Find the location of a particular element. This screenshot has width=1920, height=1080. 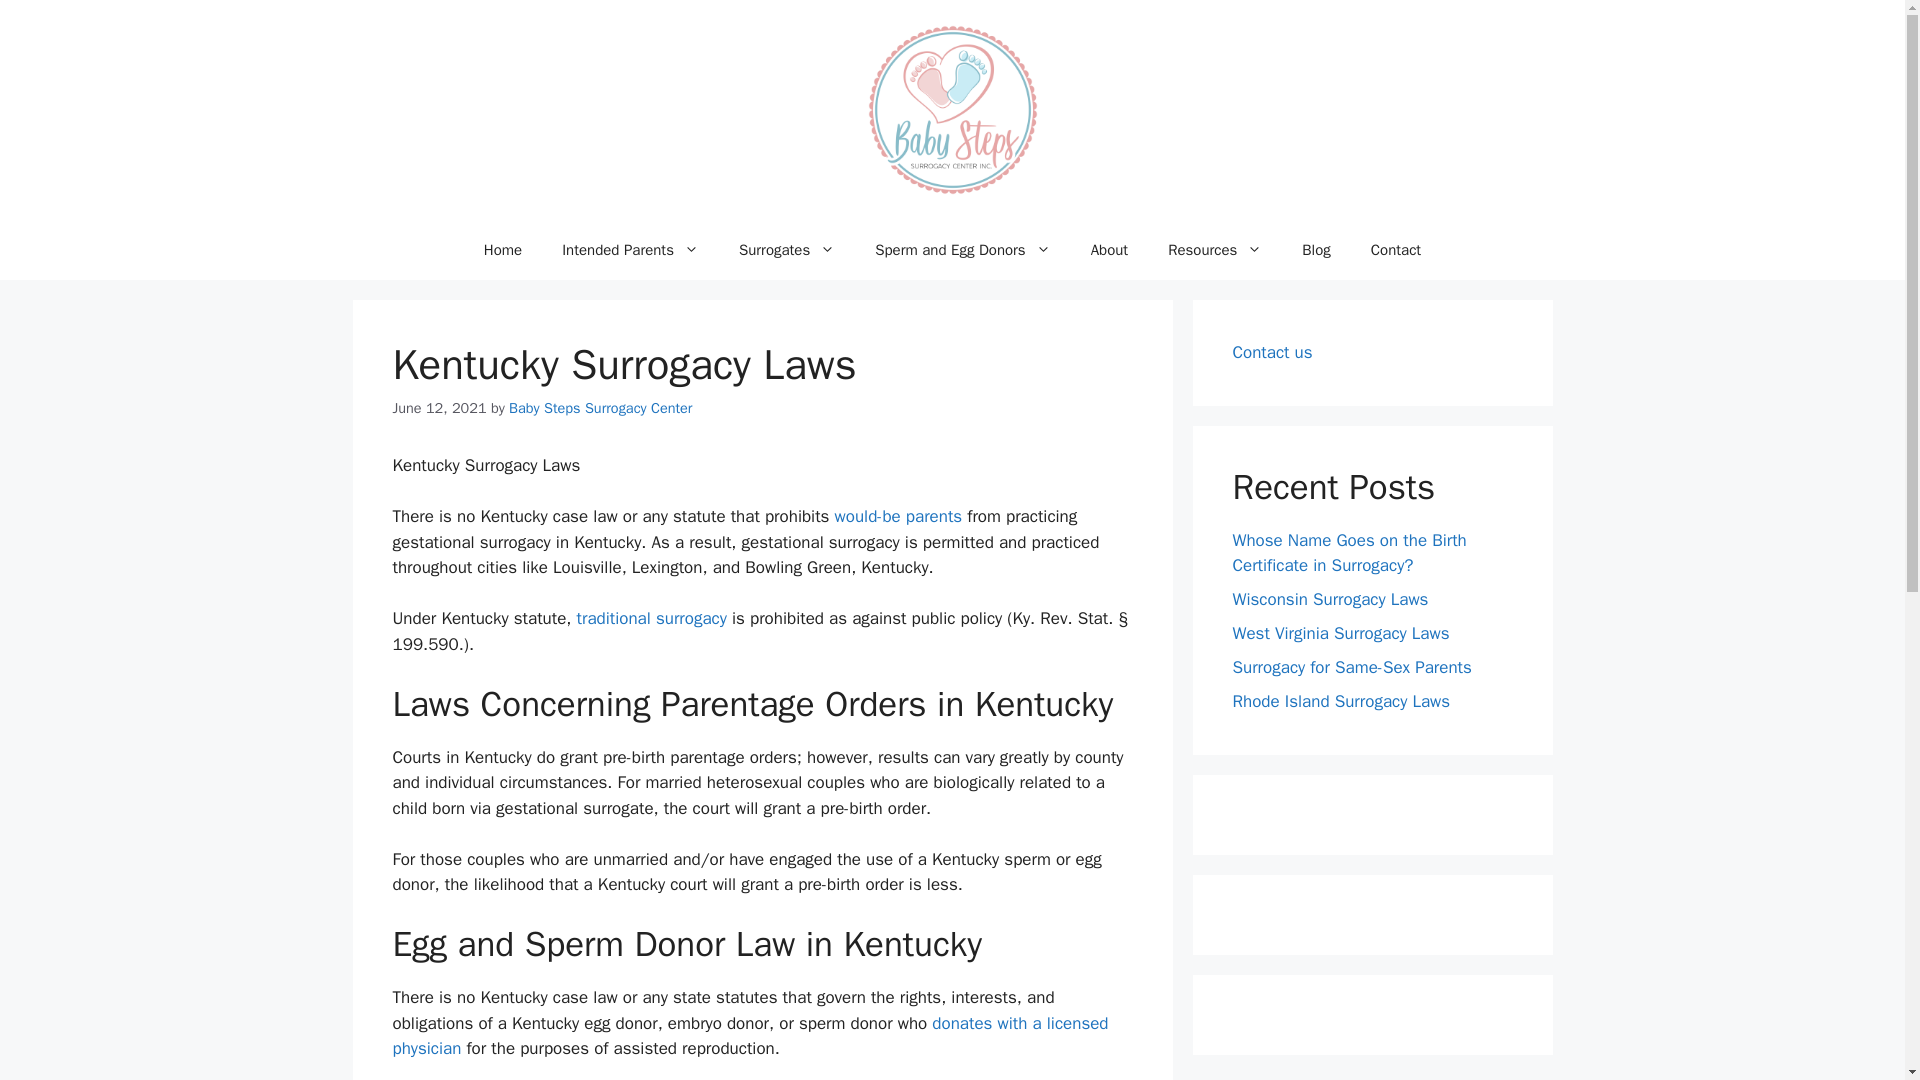

Home is located at coordinates (502, 250).